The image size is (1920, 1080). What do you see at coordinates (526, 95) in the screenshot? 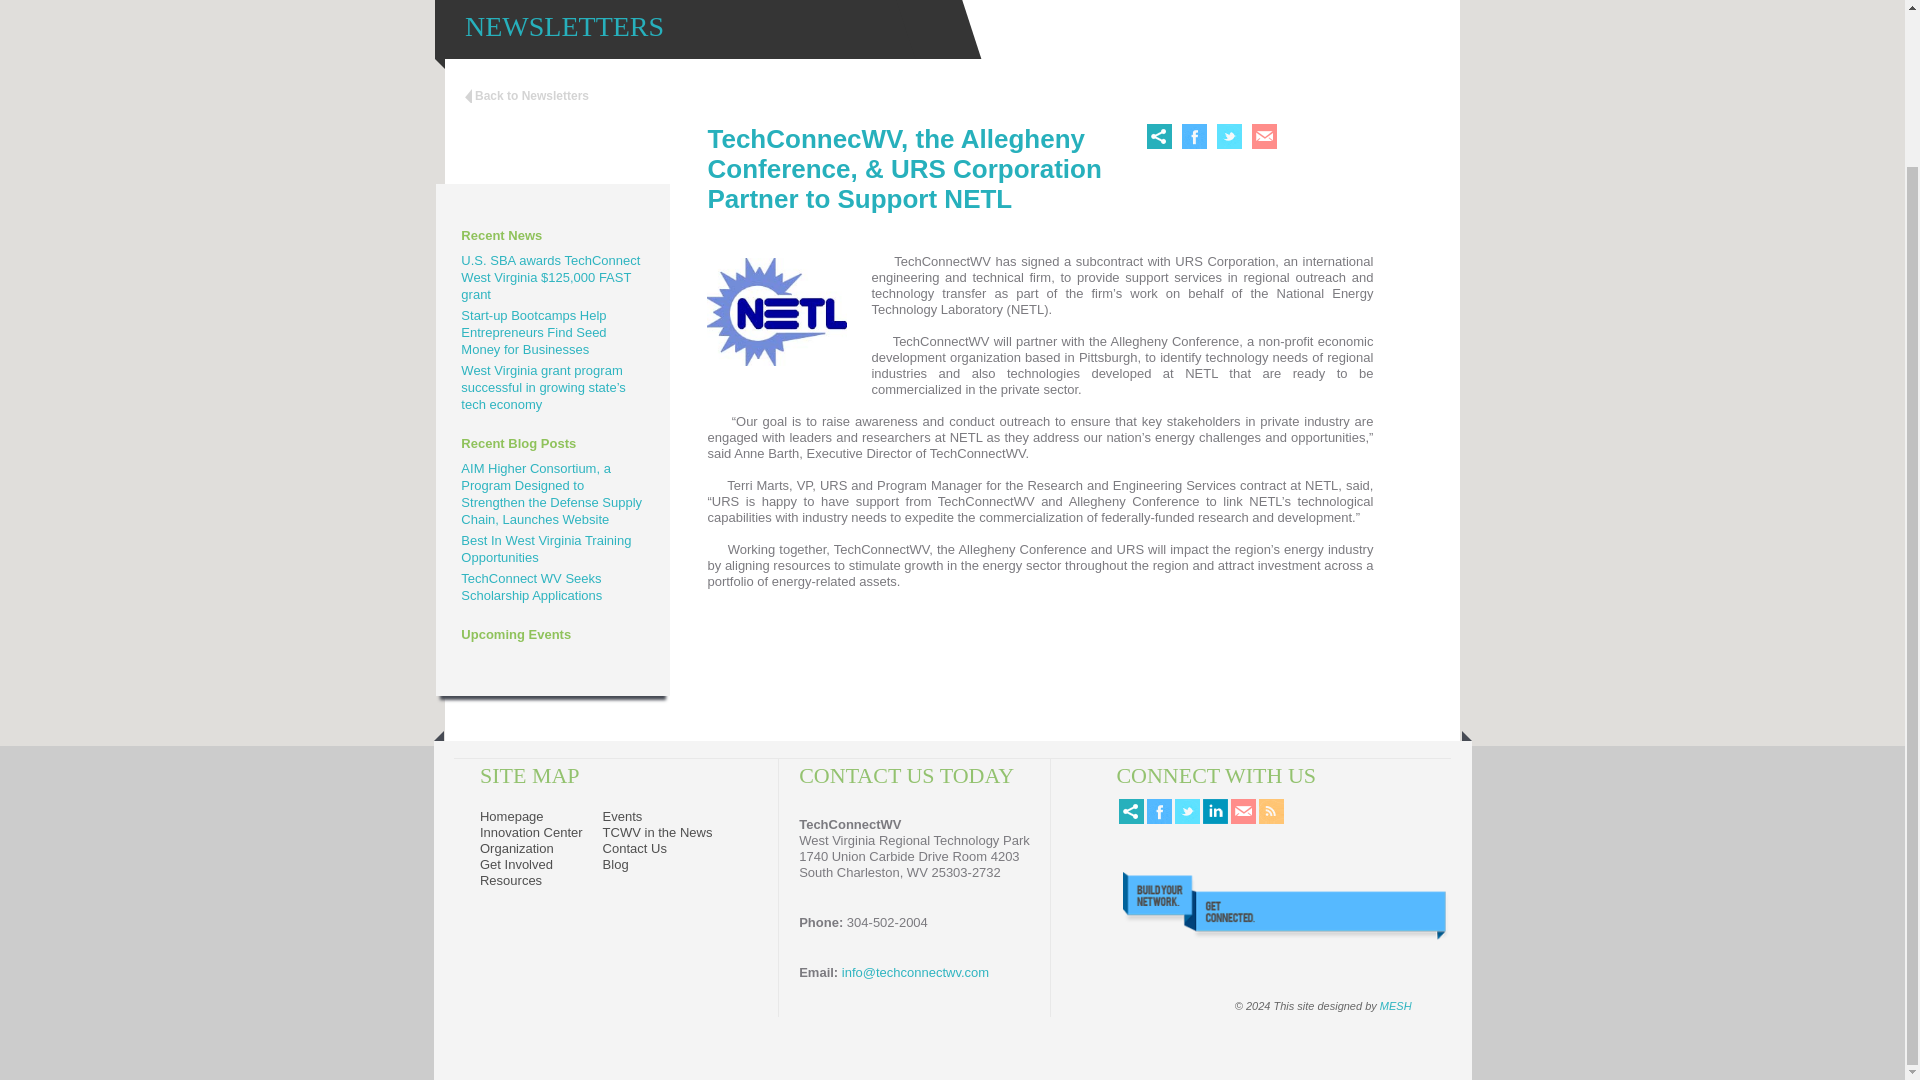
I see `Back to Newsletters` at bounding box center [526, 95].